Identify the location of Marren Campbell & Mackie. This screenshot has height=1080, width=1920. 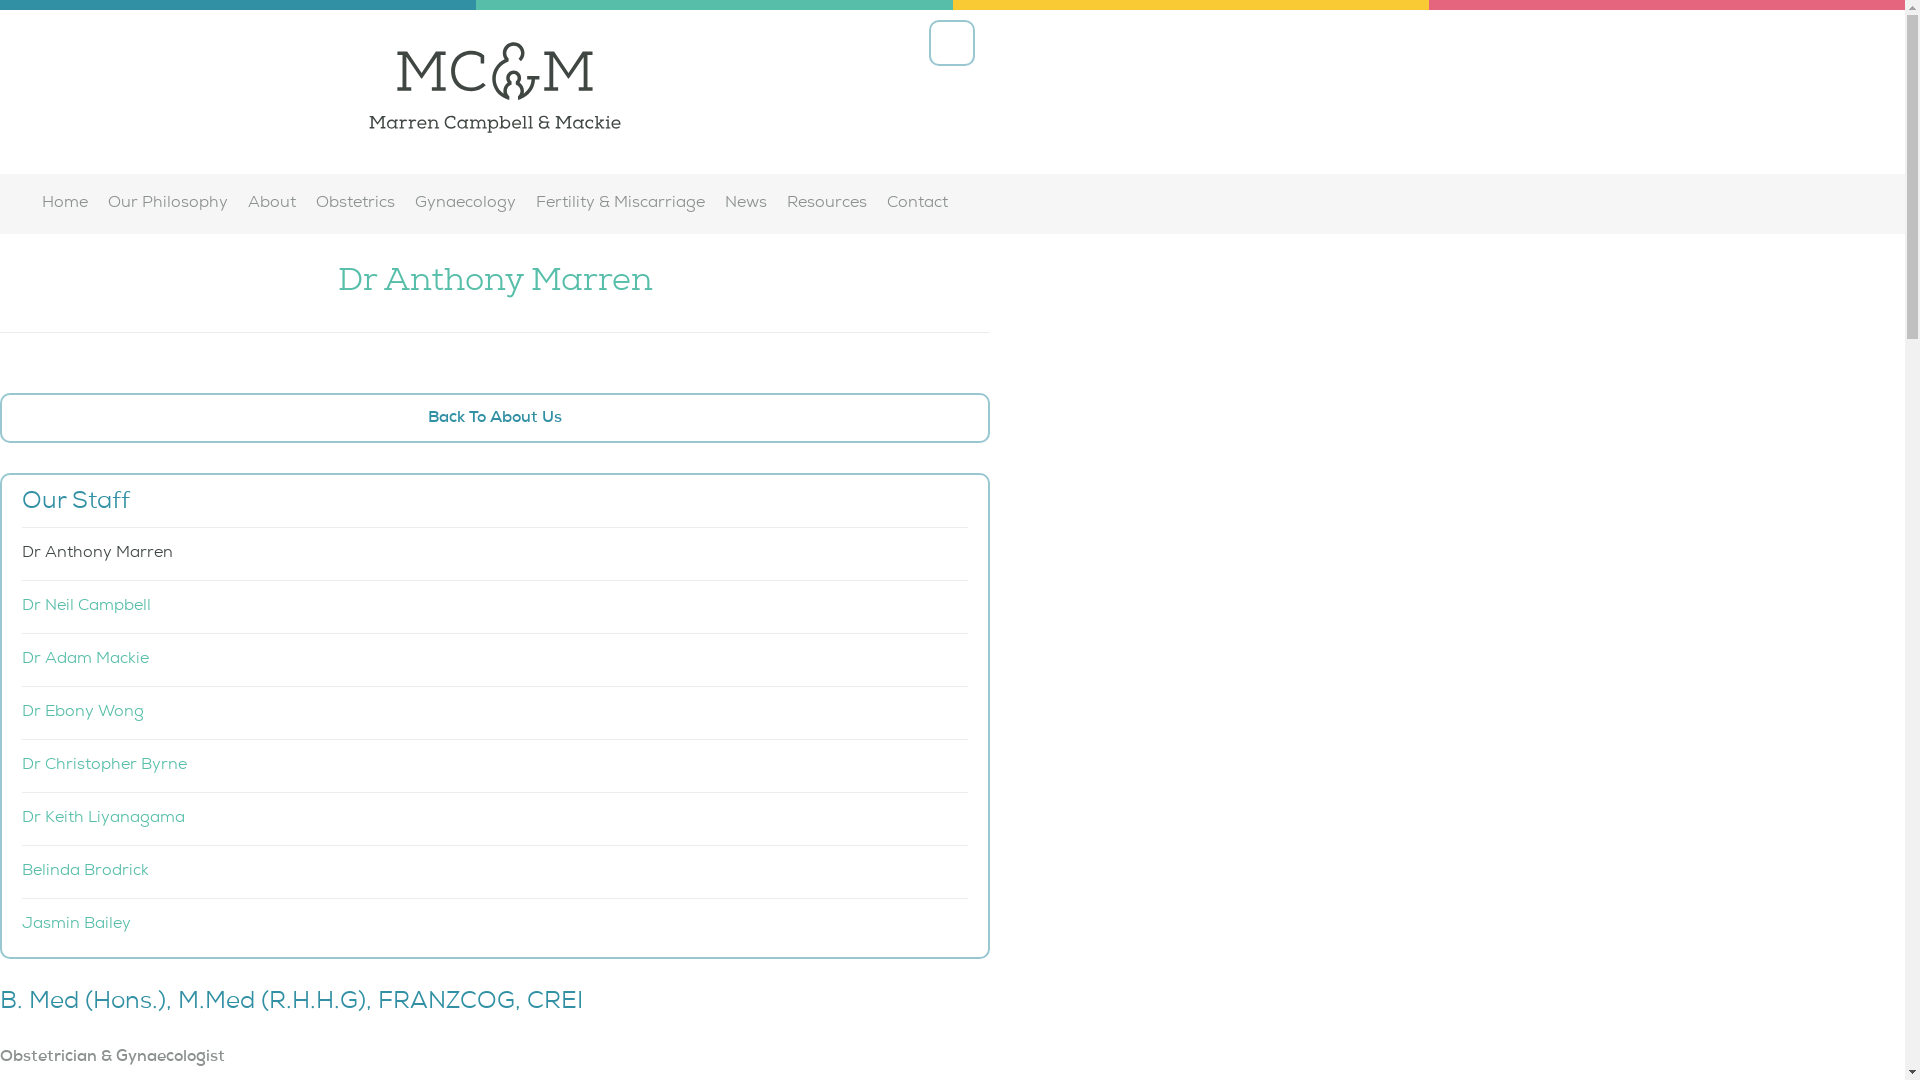
(495, 92).